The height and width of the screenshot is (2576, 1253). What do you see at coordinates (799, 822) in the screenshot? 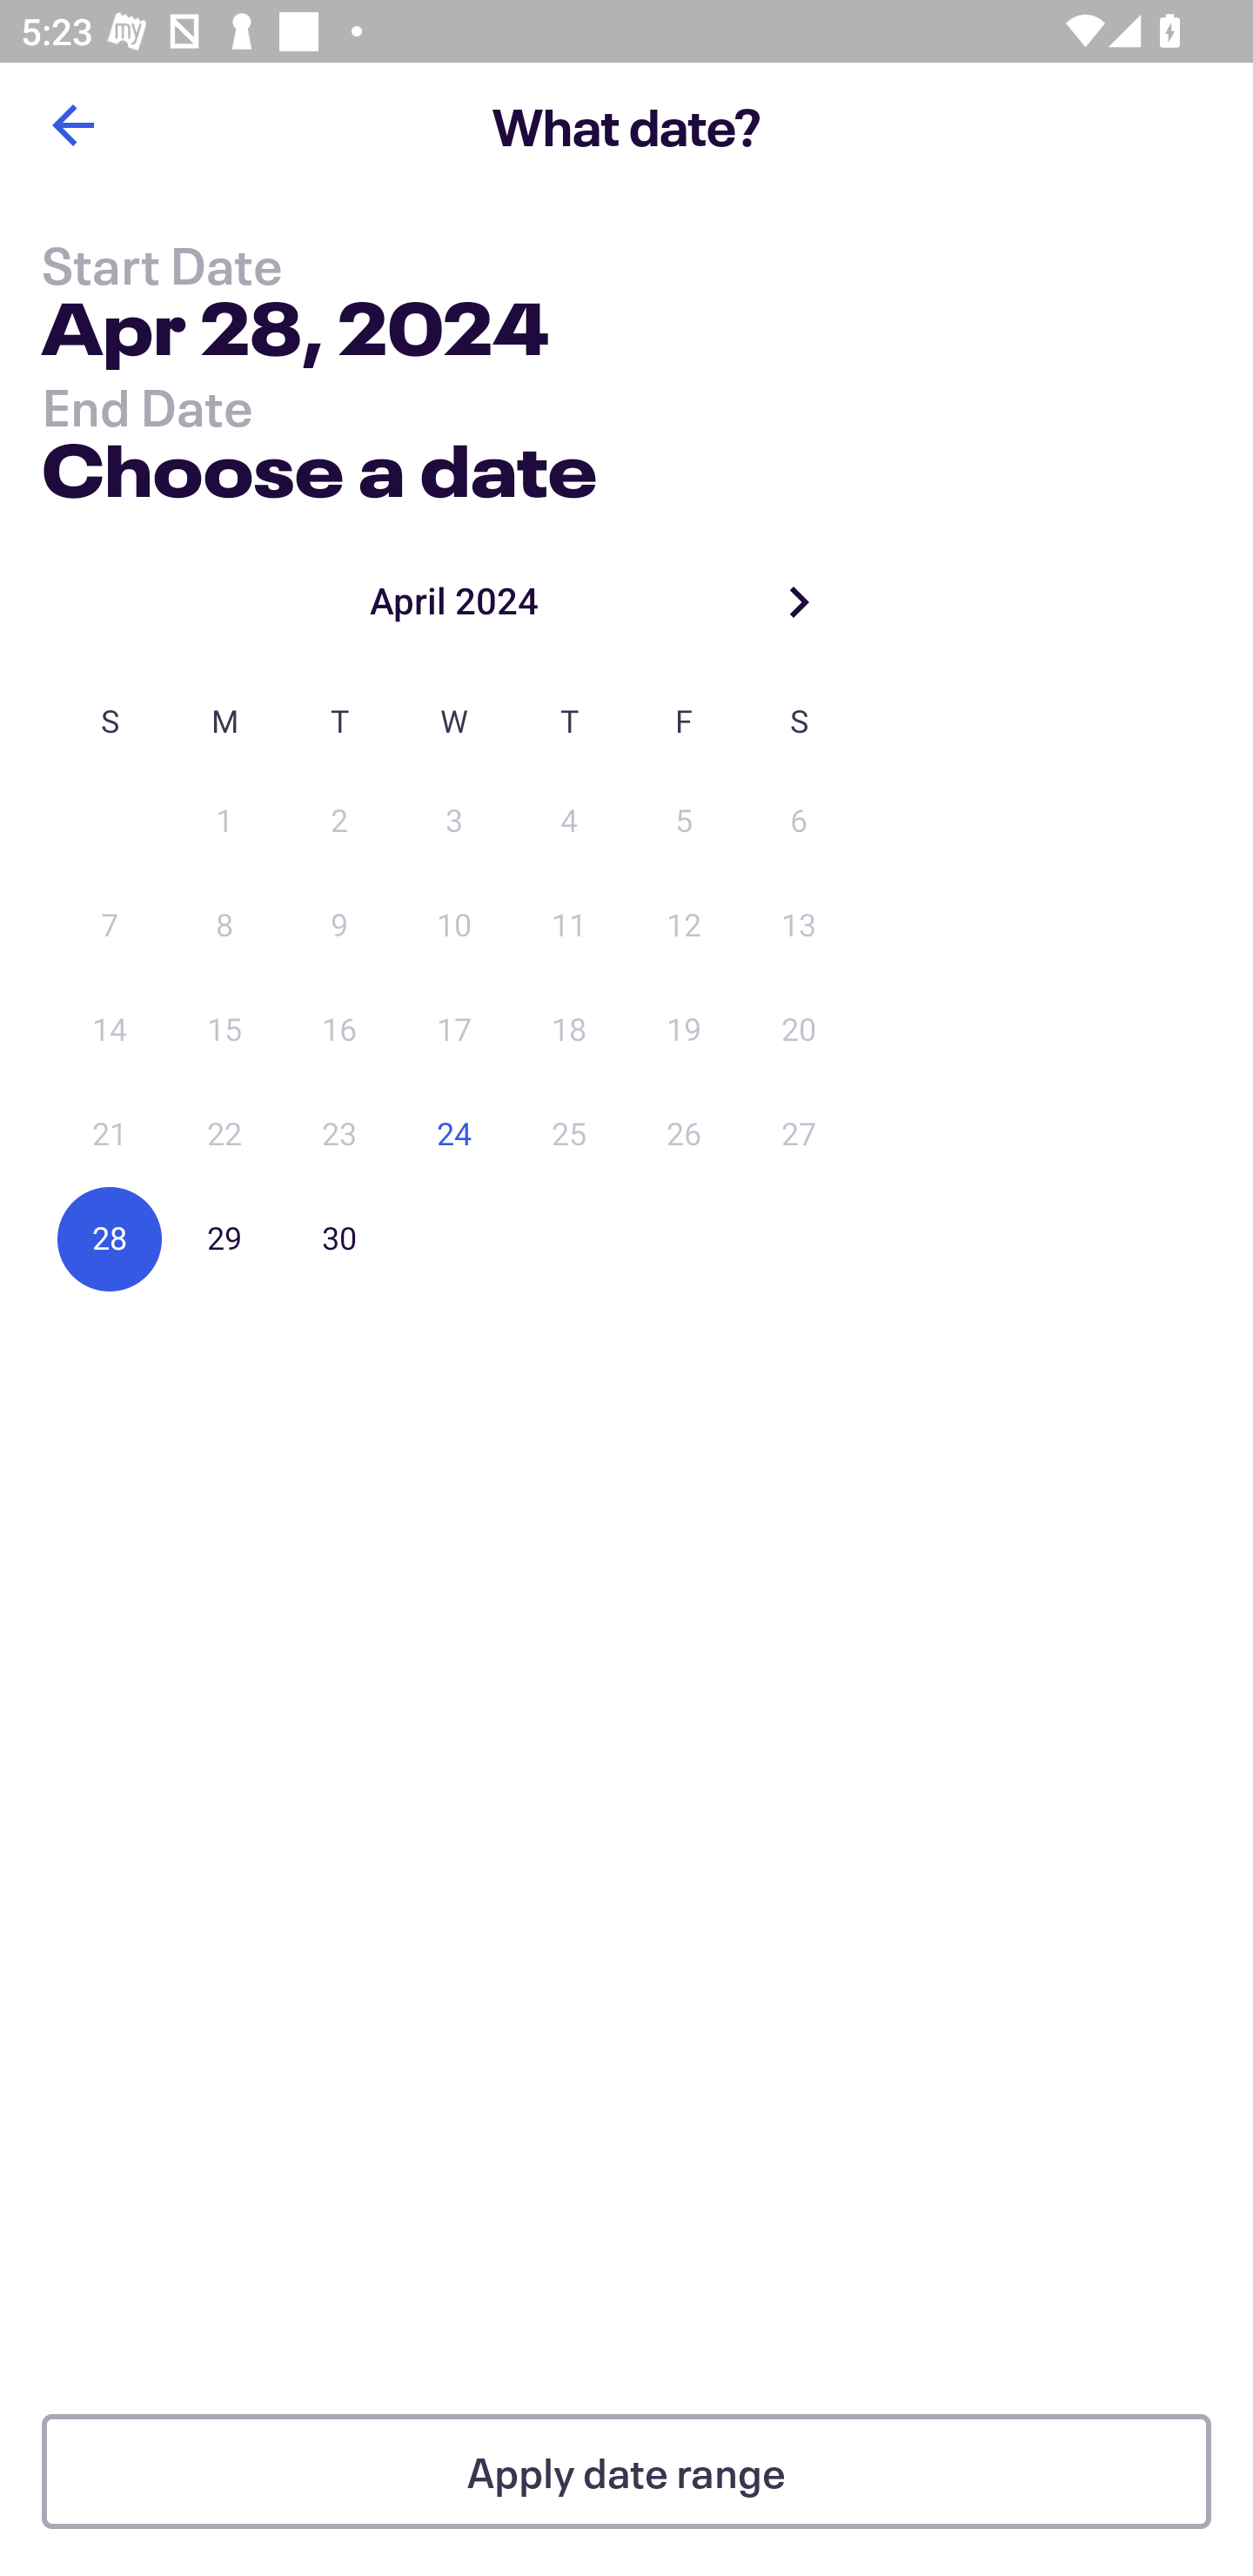
I see `6 06 April 2024` at bounding box center [799, 822].